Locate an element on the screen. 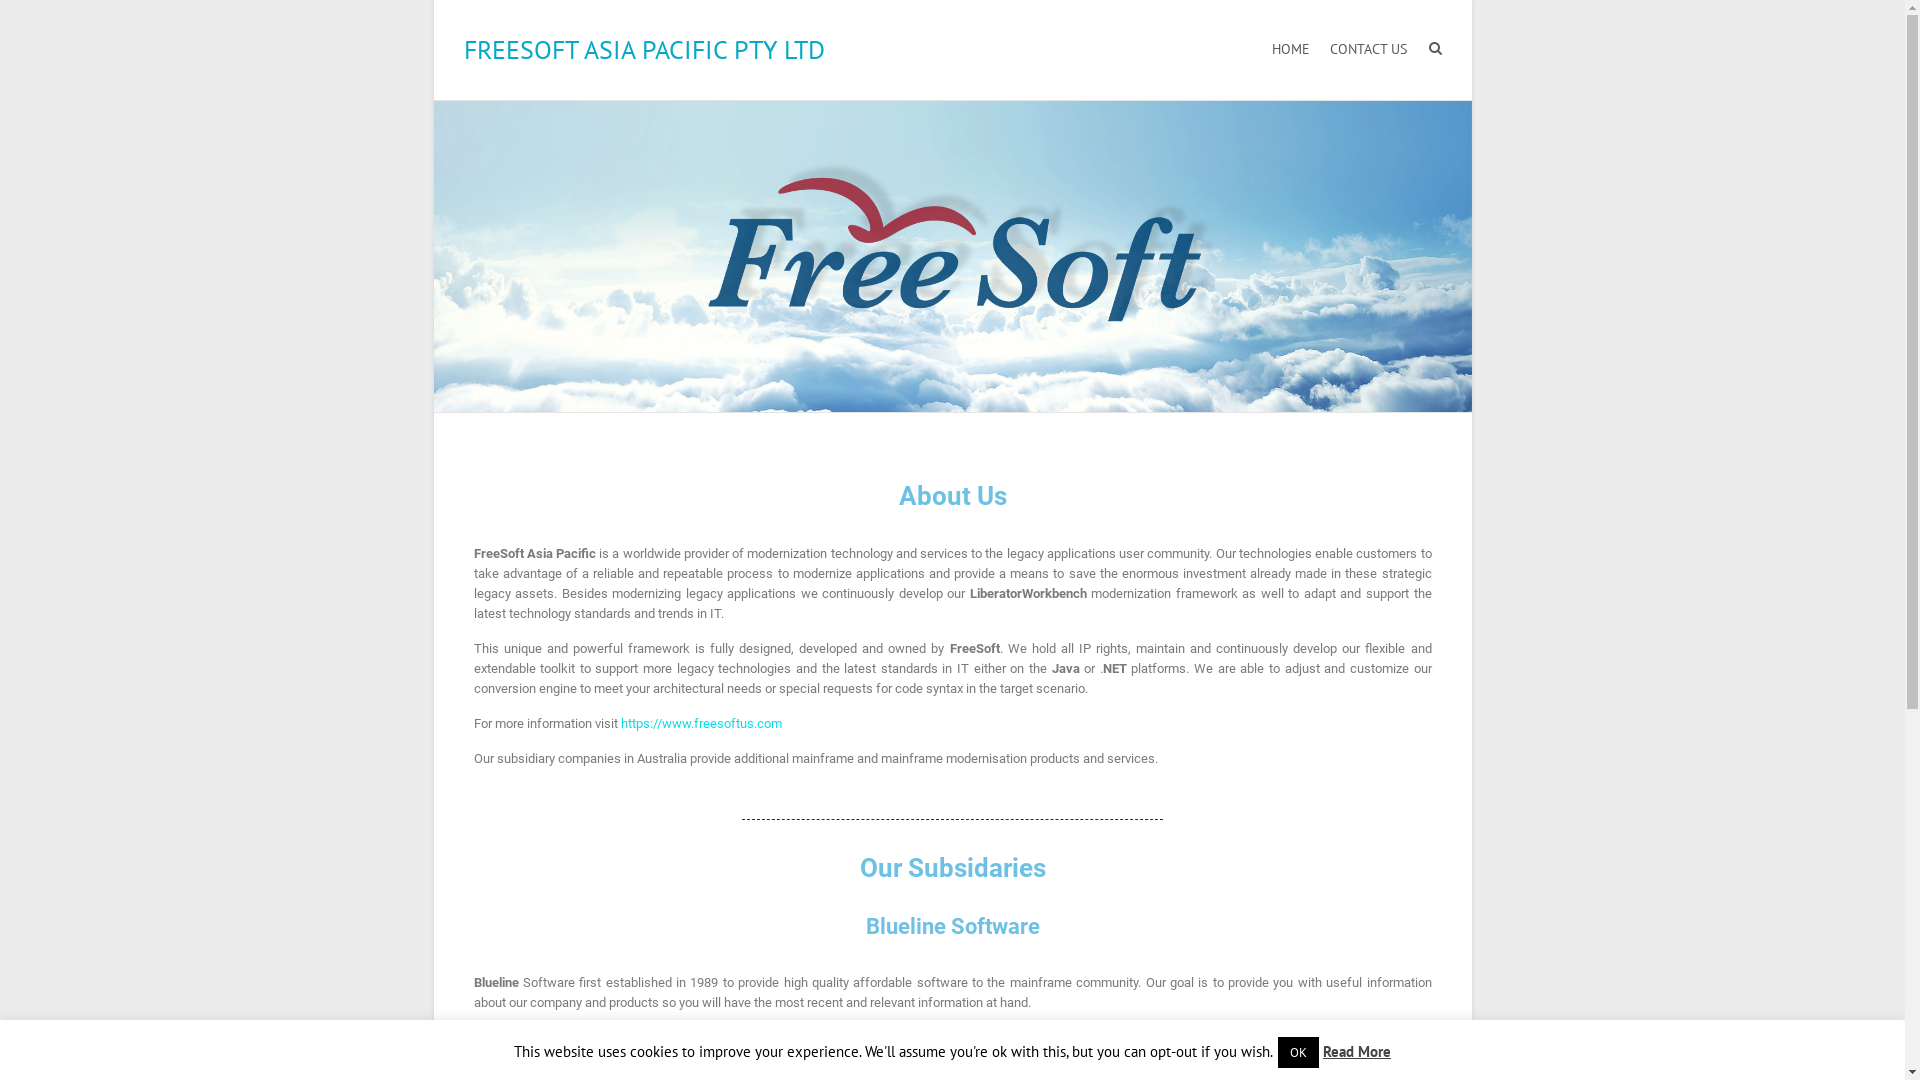  https://www.freesoftus.com is located at coordinates (700, 724).